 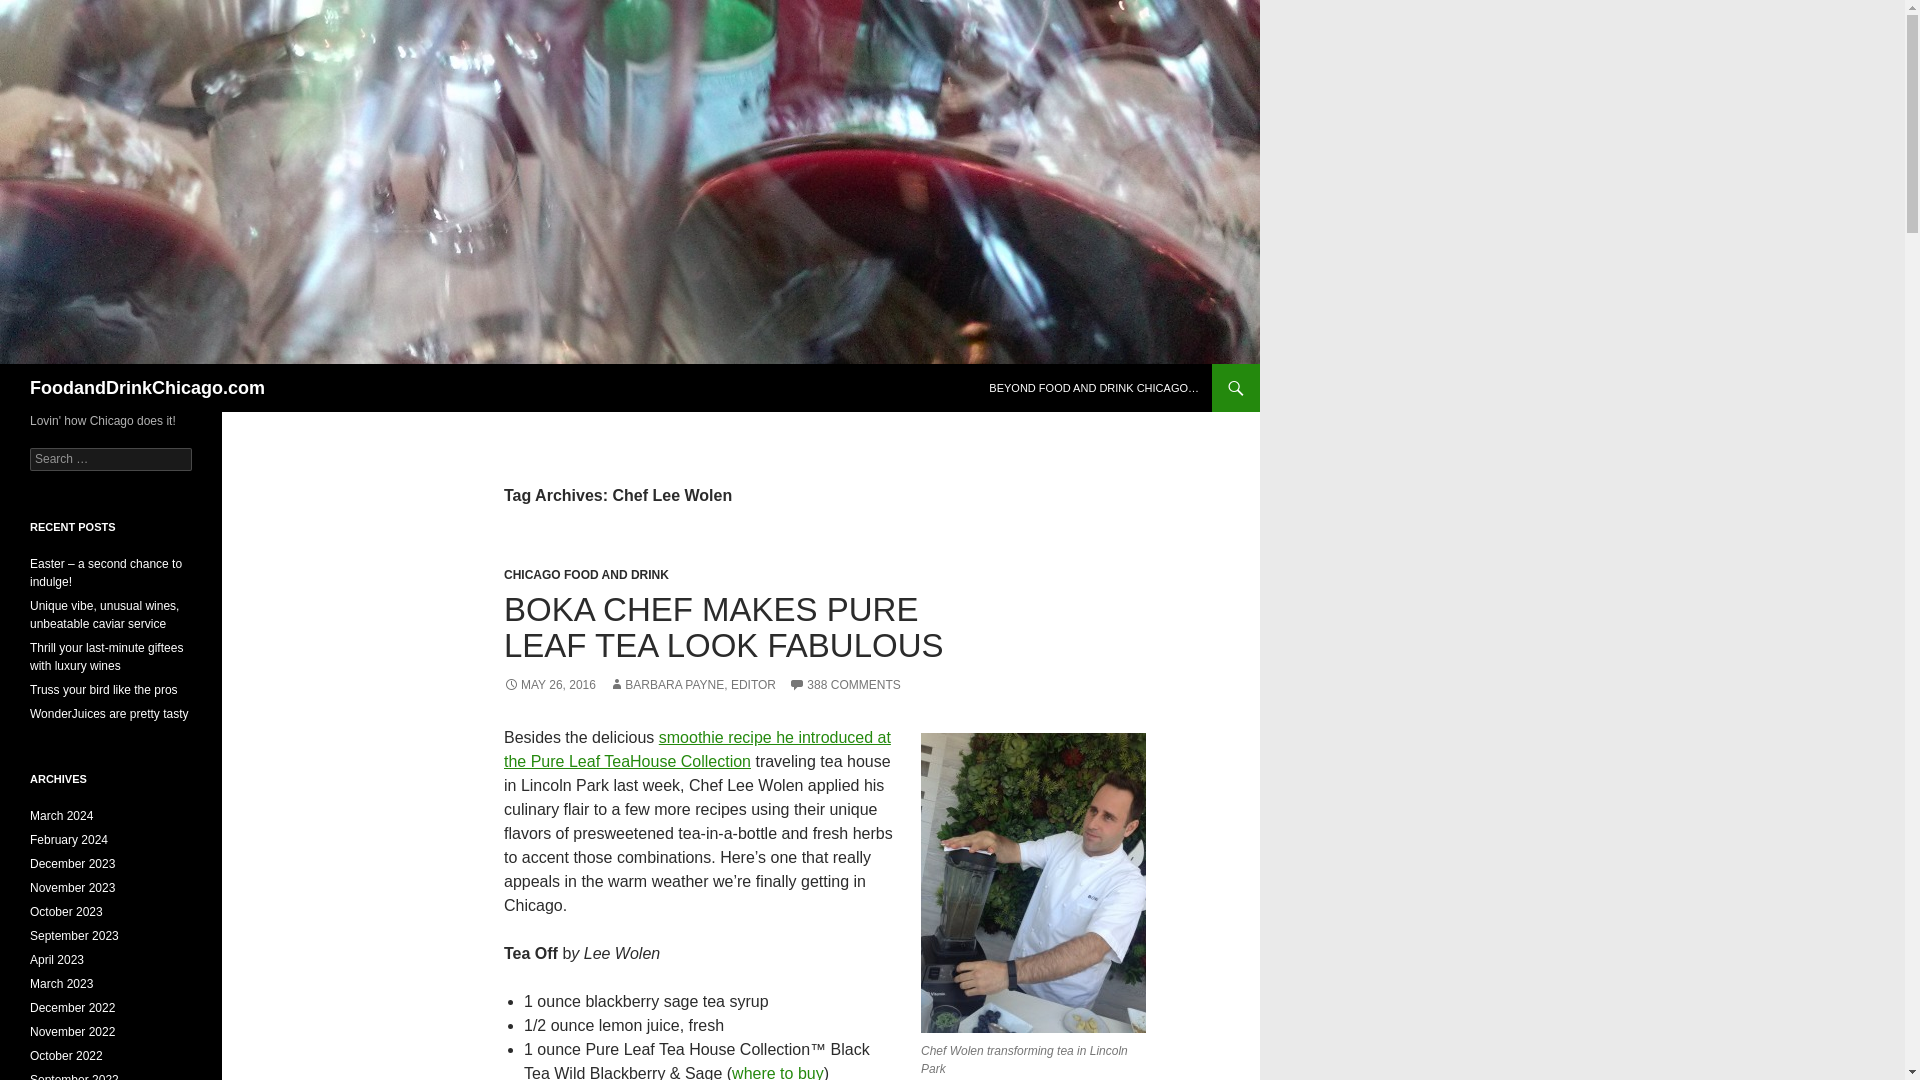 I want to click on where to buy, so click(x=777, y=1072).